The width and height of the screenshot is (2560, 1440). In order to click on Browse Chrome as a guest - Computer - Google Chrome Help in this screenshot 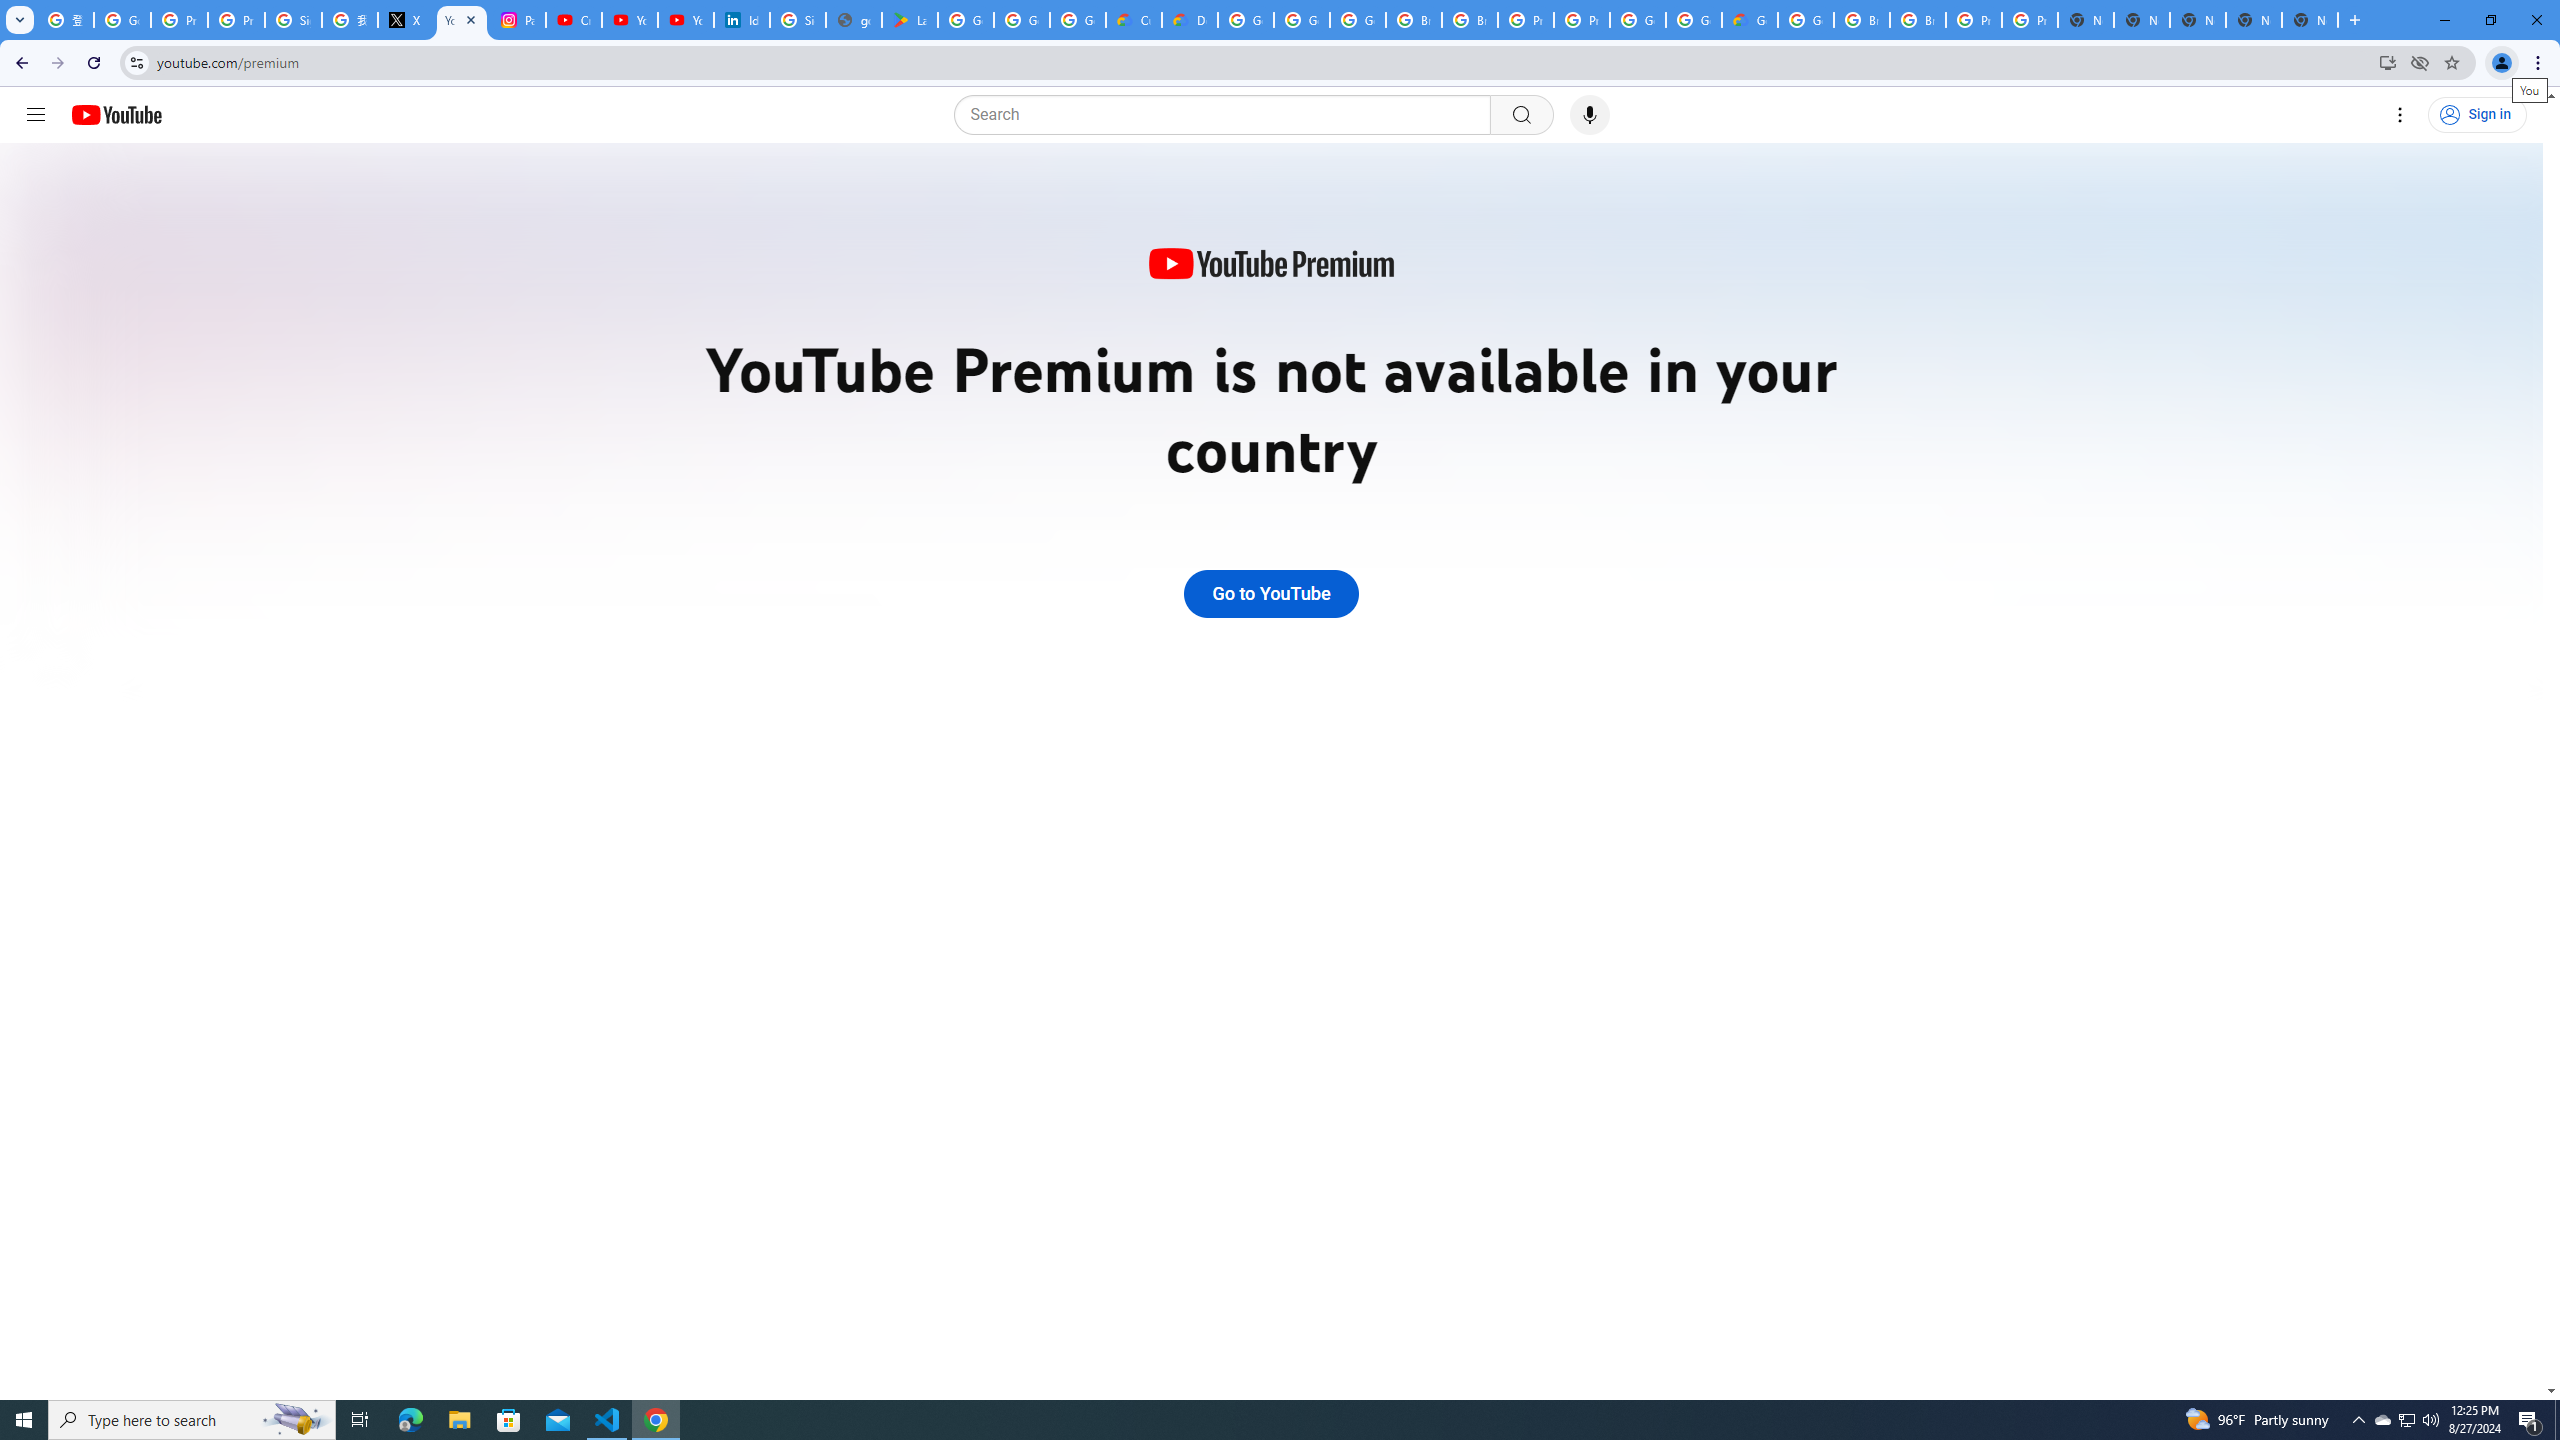, I will do `click(1470, 20)`.